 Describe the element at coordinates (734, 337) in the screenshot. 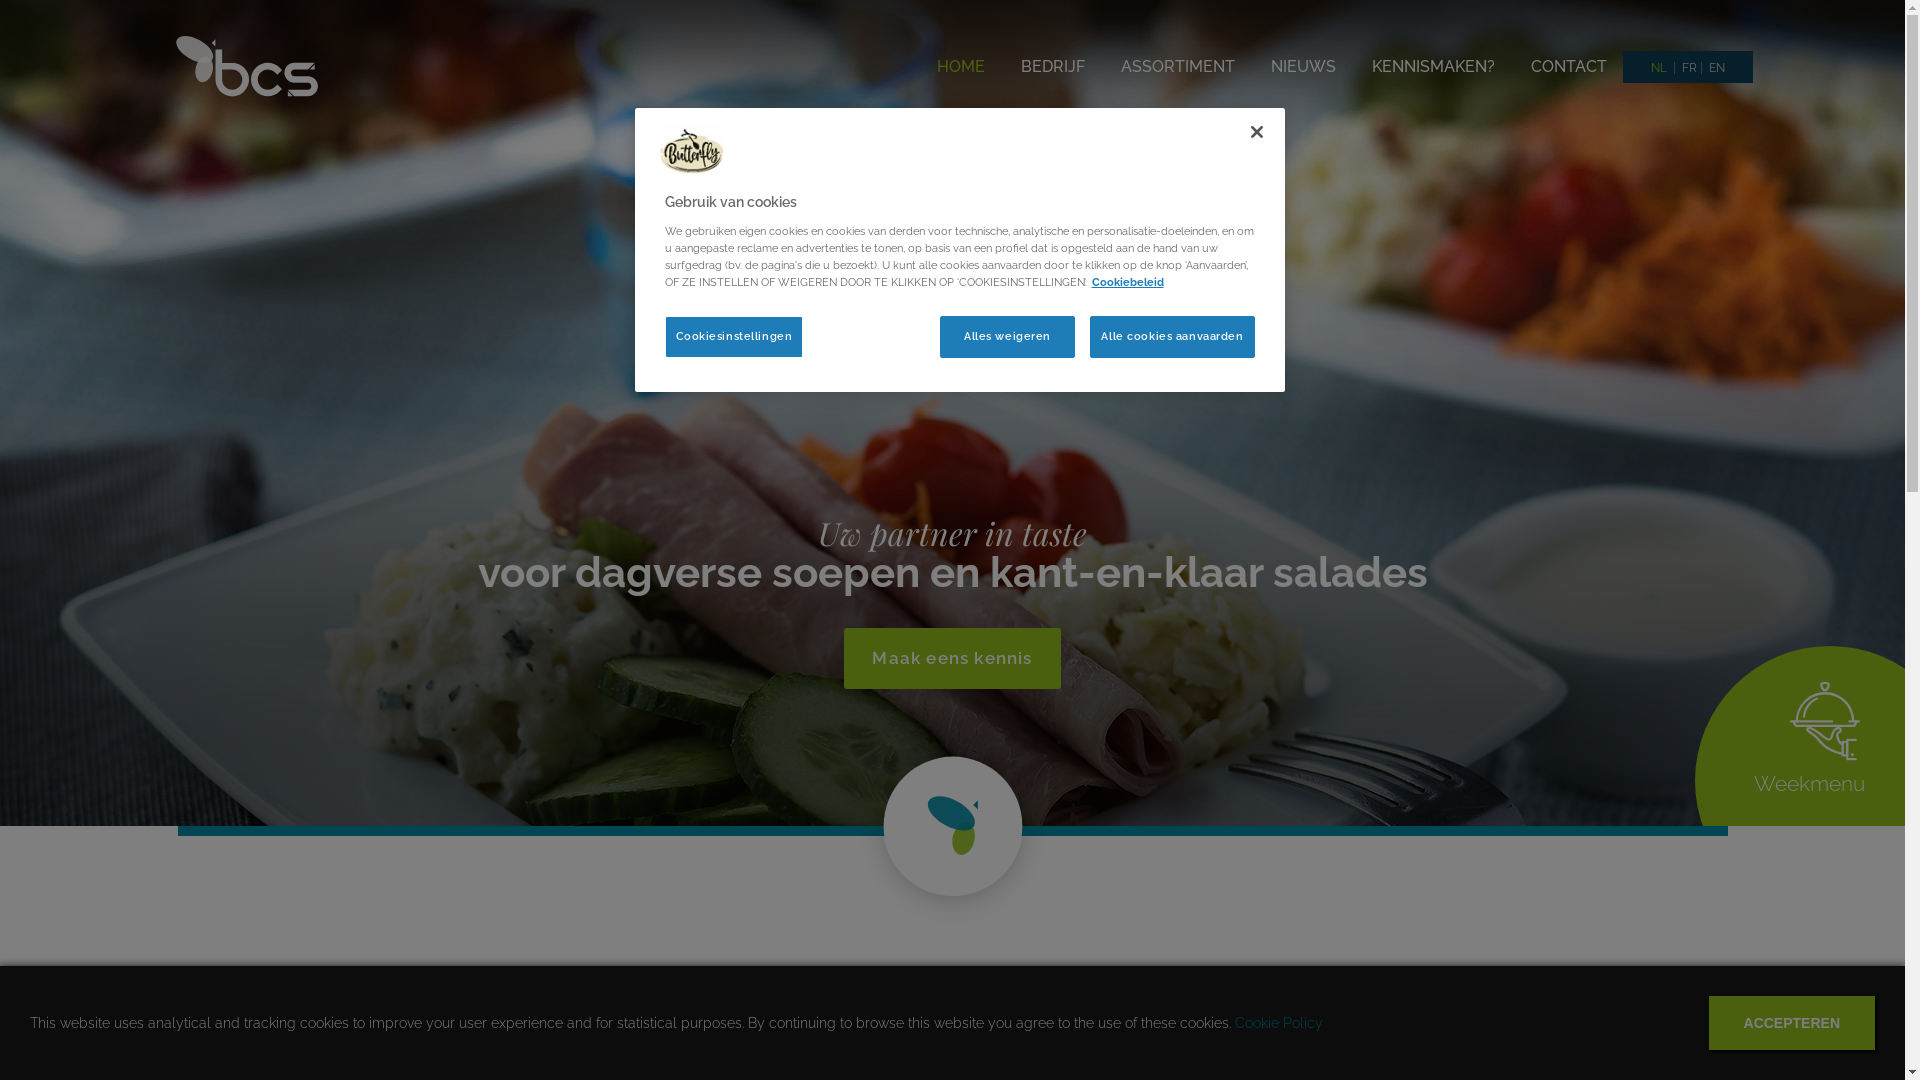

I see `Cookiesinstellingen` at that location.